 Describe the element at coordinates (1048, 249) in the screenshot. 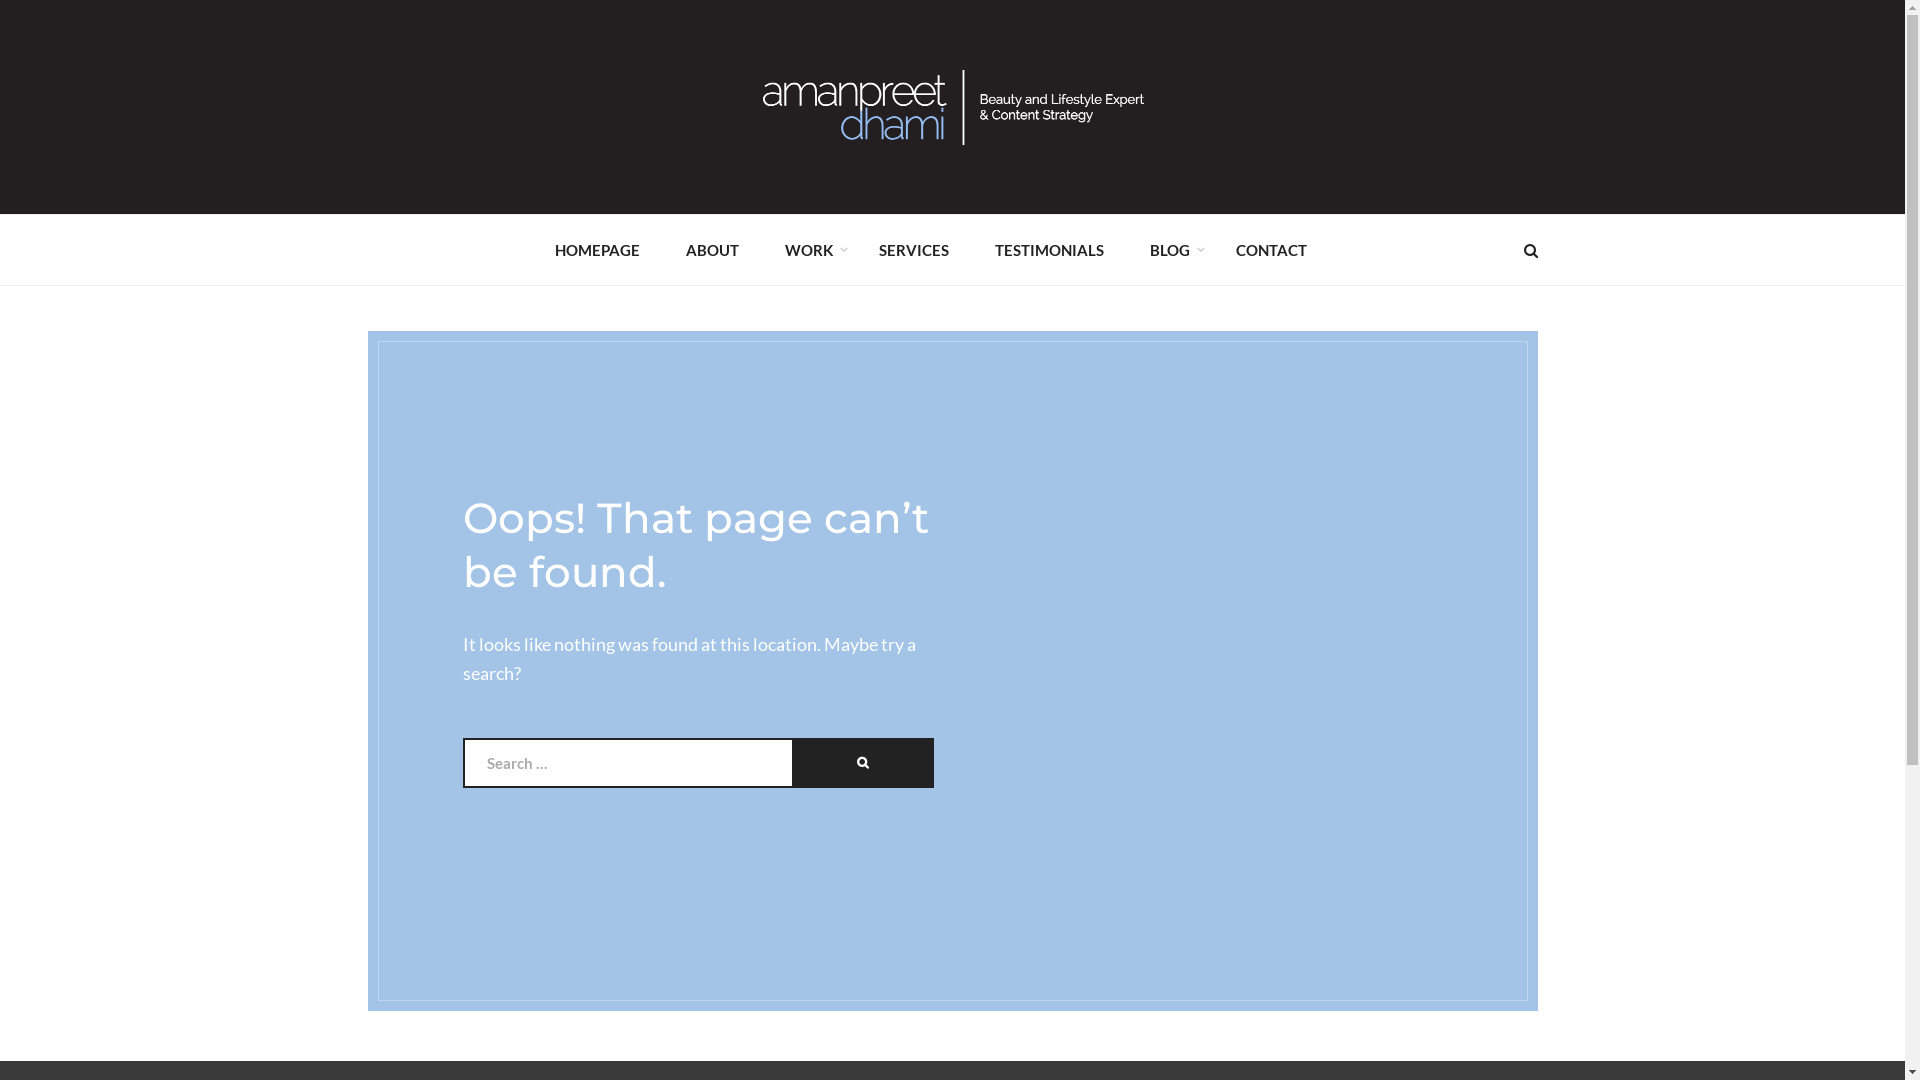

I see `TESTIMONIALS` at that location.